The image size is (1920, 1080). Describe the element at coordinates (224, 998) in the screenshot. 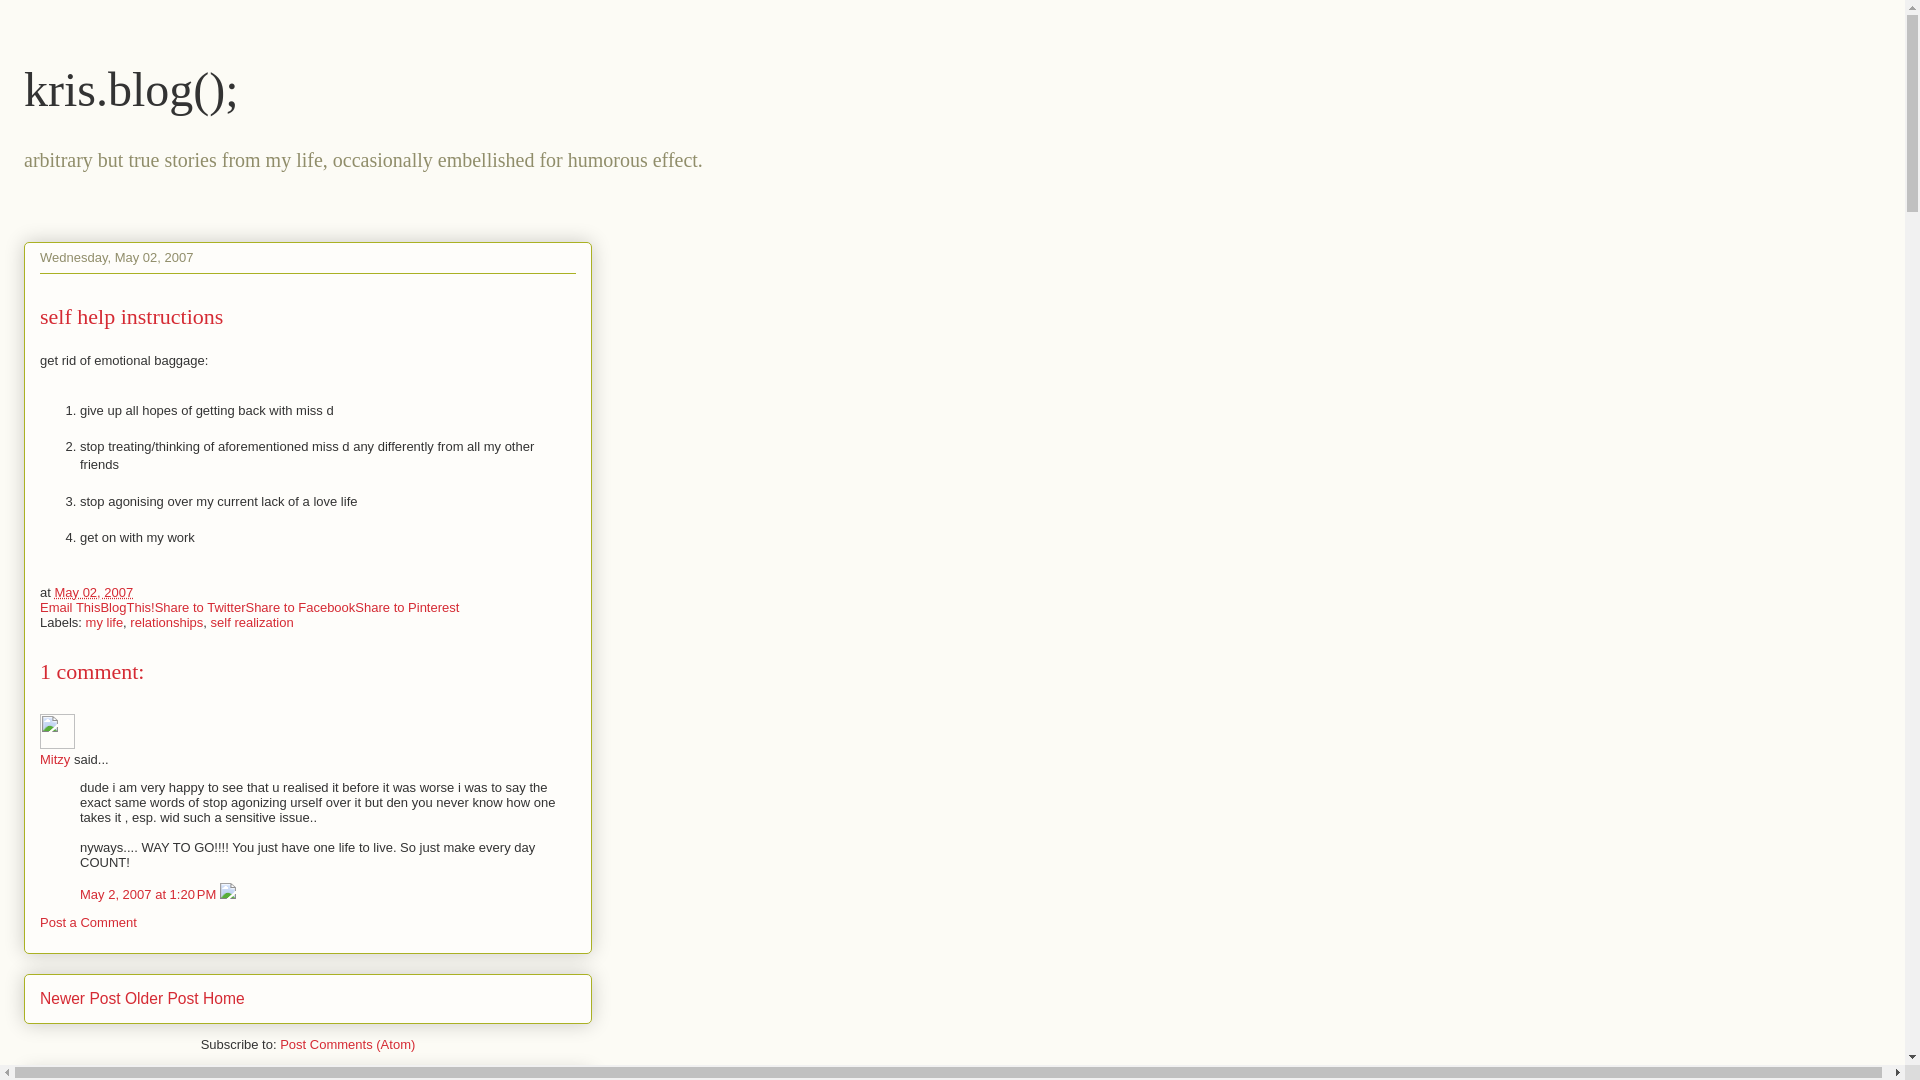

I see `Home` at that location.